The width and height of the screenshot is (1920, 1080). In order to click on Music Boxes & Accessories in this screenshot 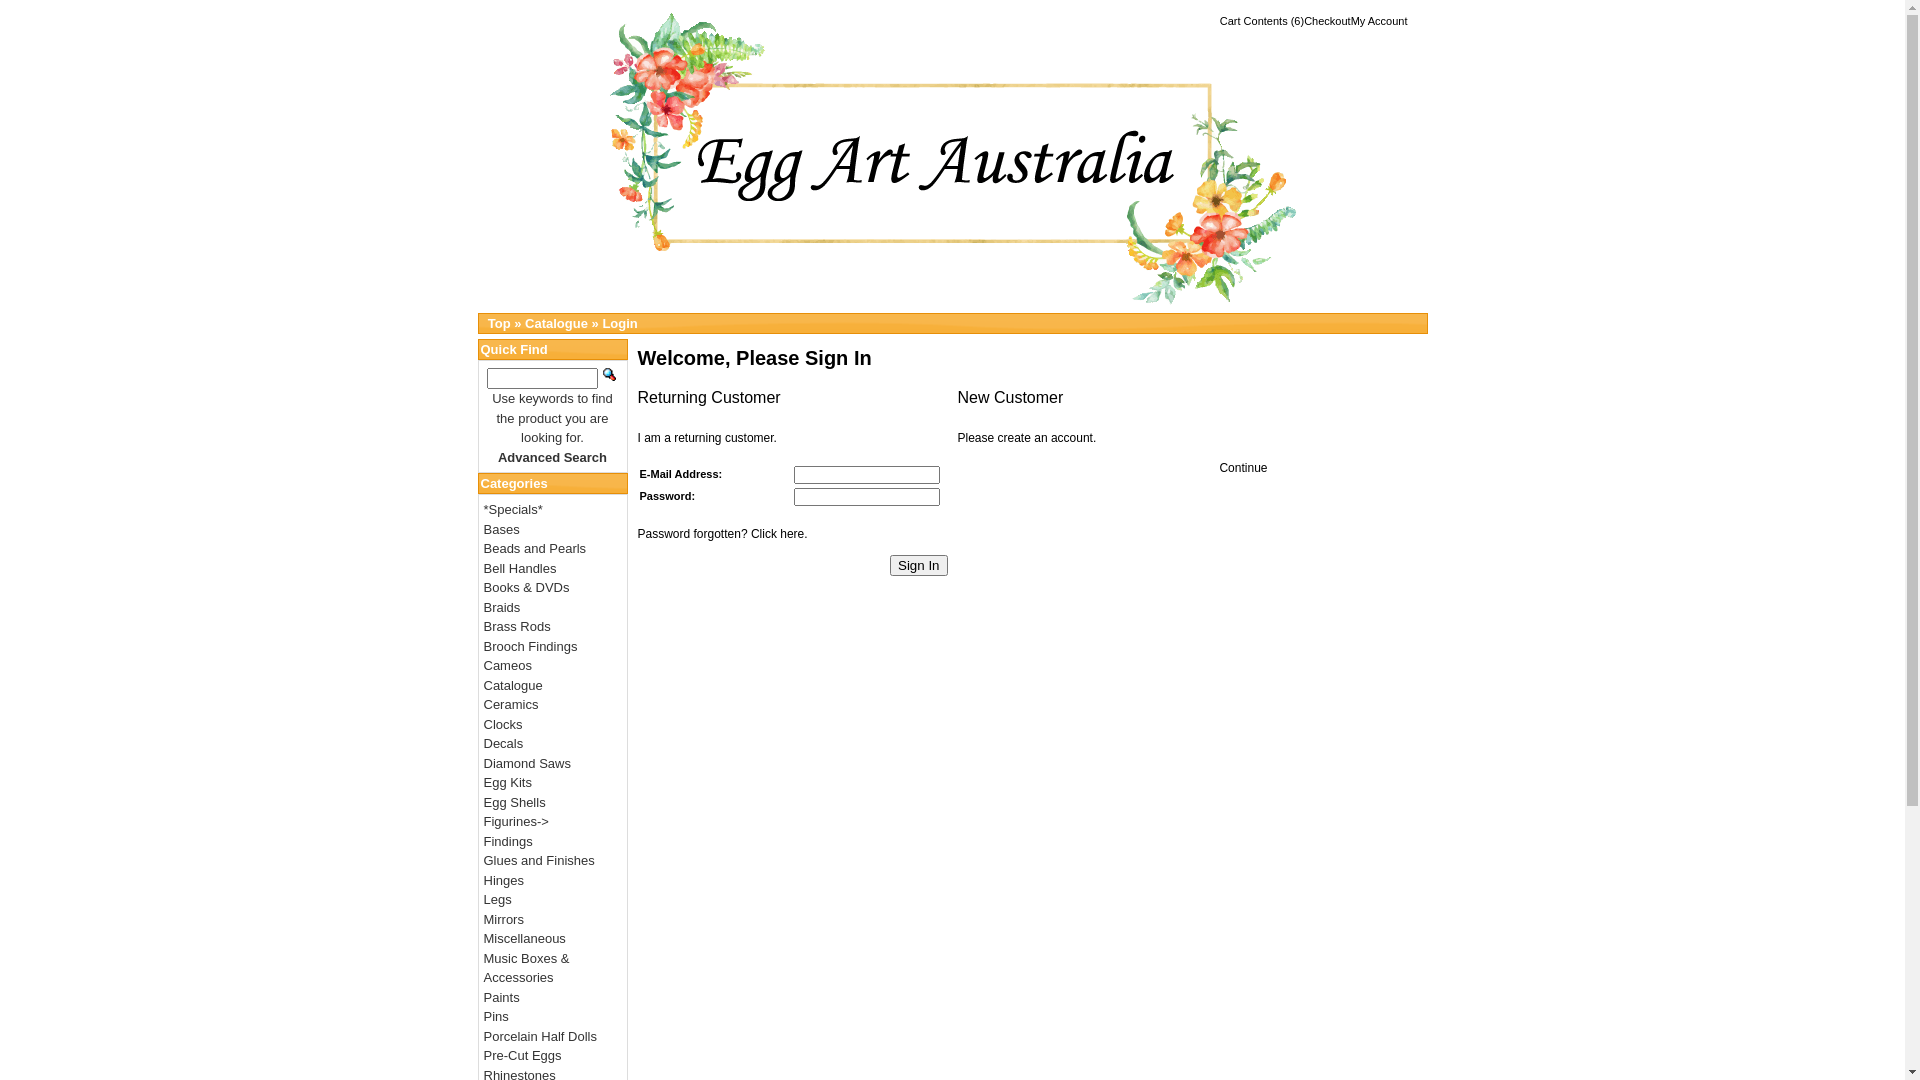, I will do `click(527, 968)`.